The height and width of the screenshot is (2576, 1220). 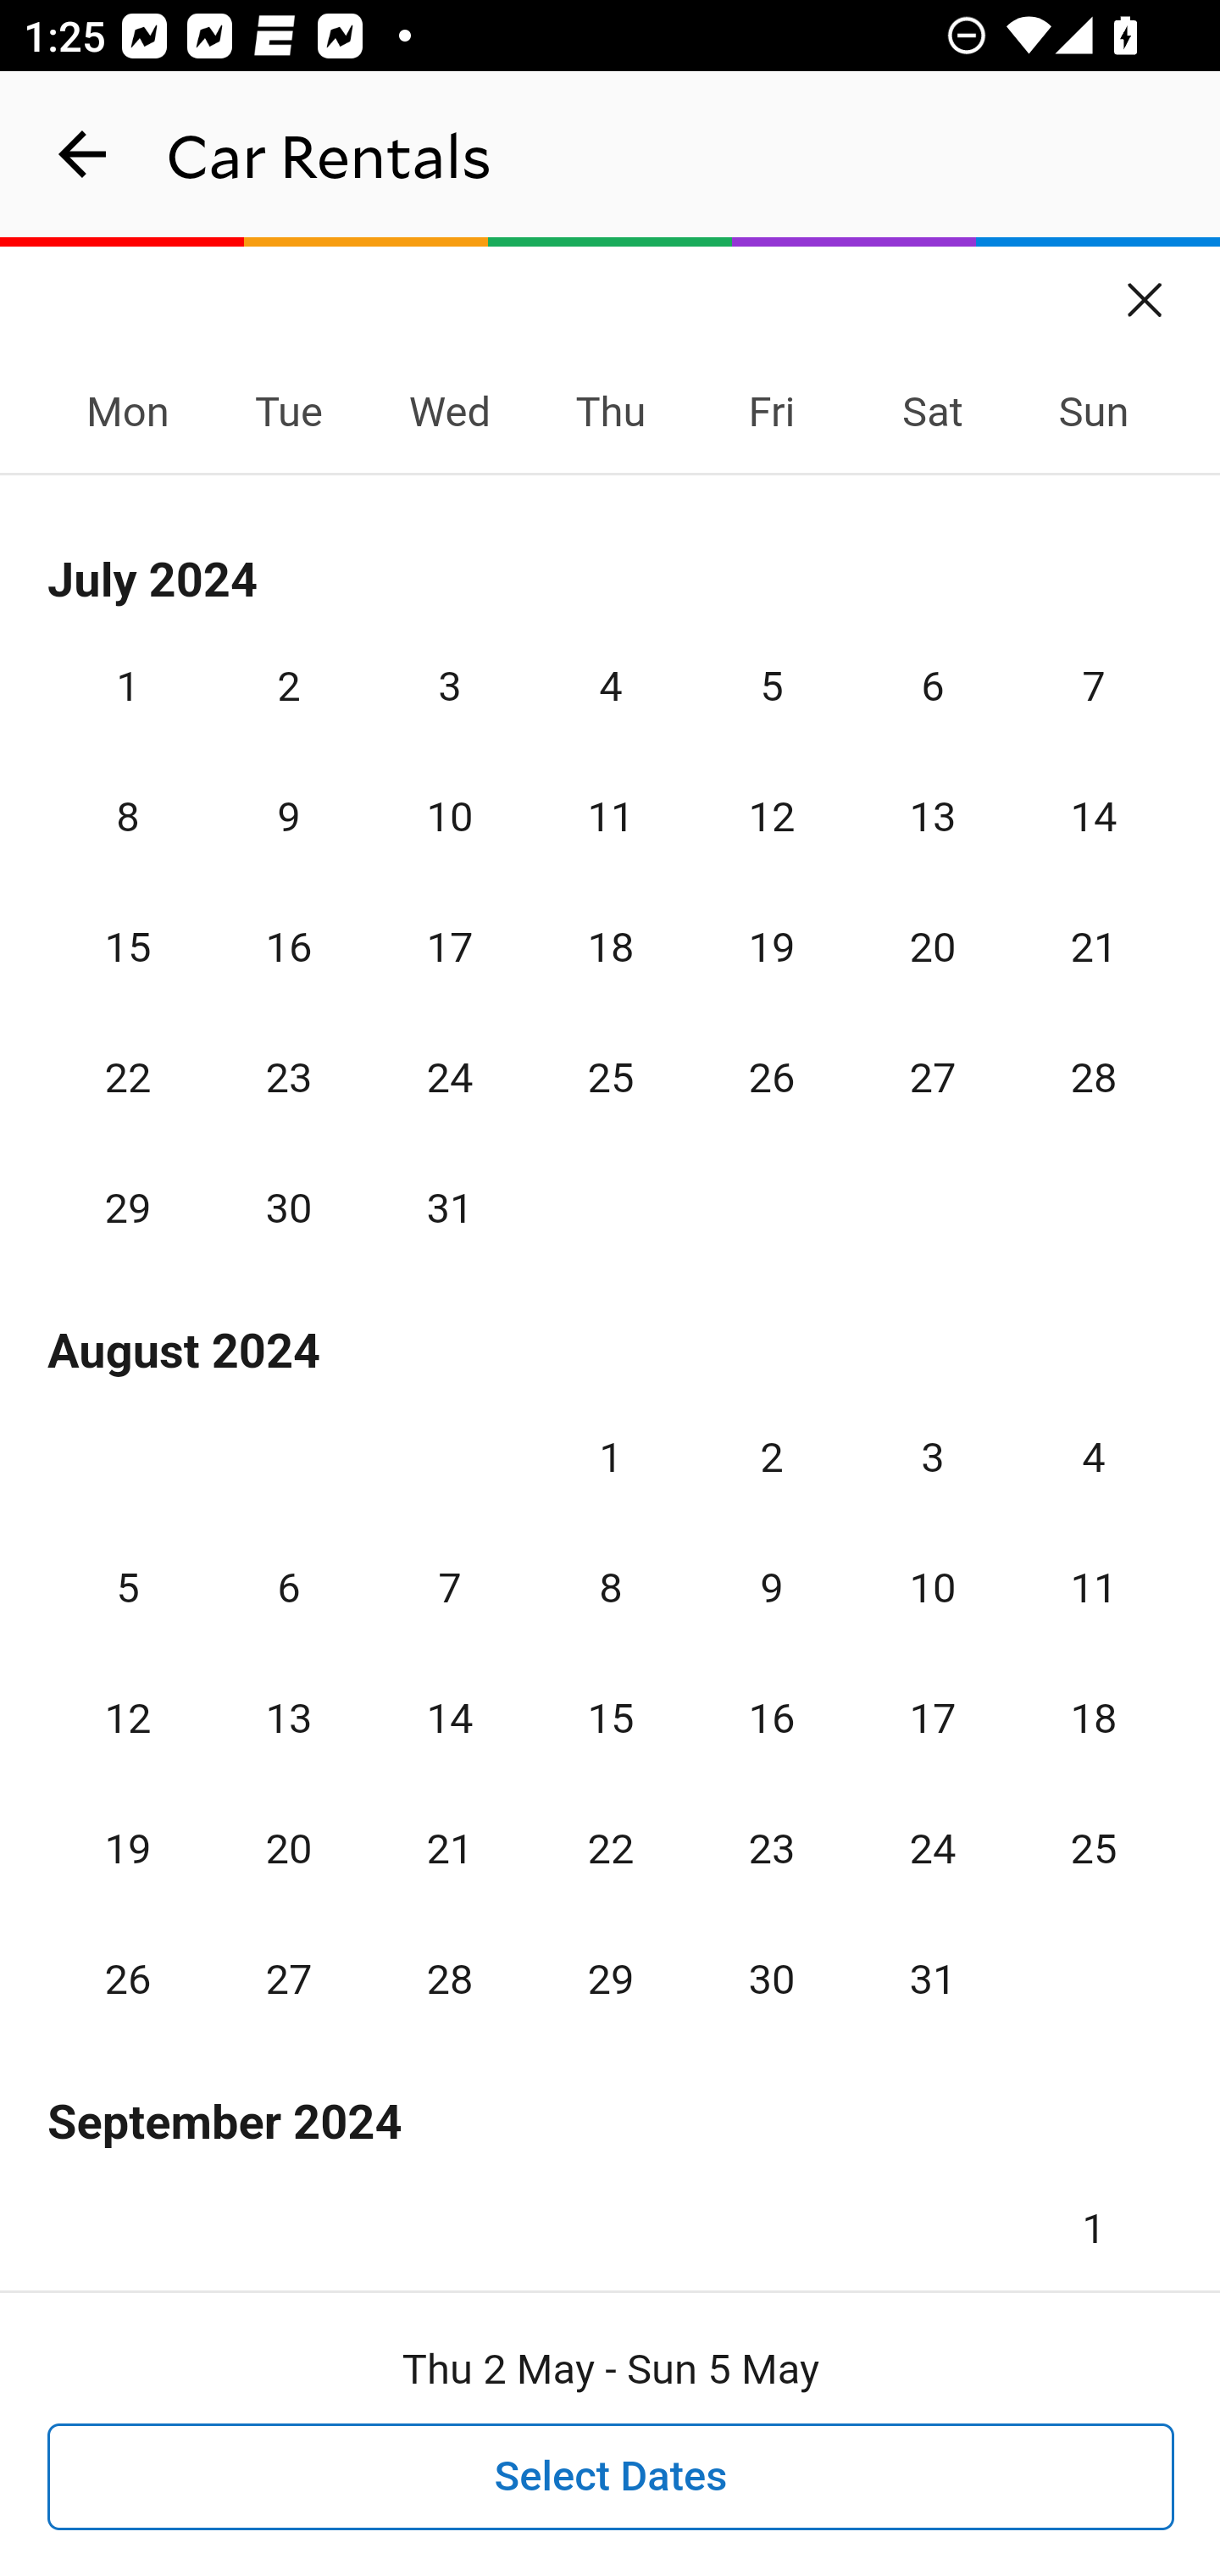 I want to click on 10 August 2024, so click(x=932, y=1588).